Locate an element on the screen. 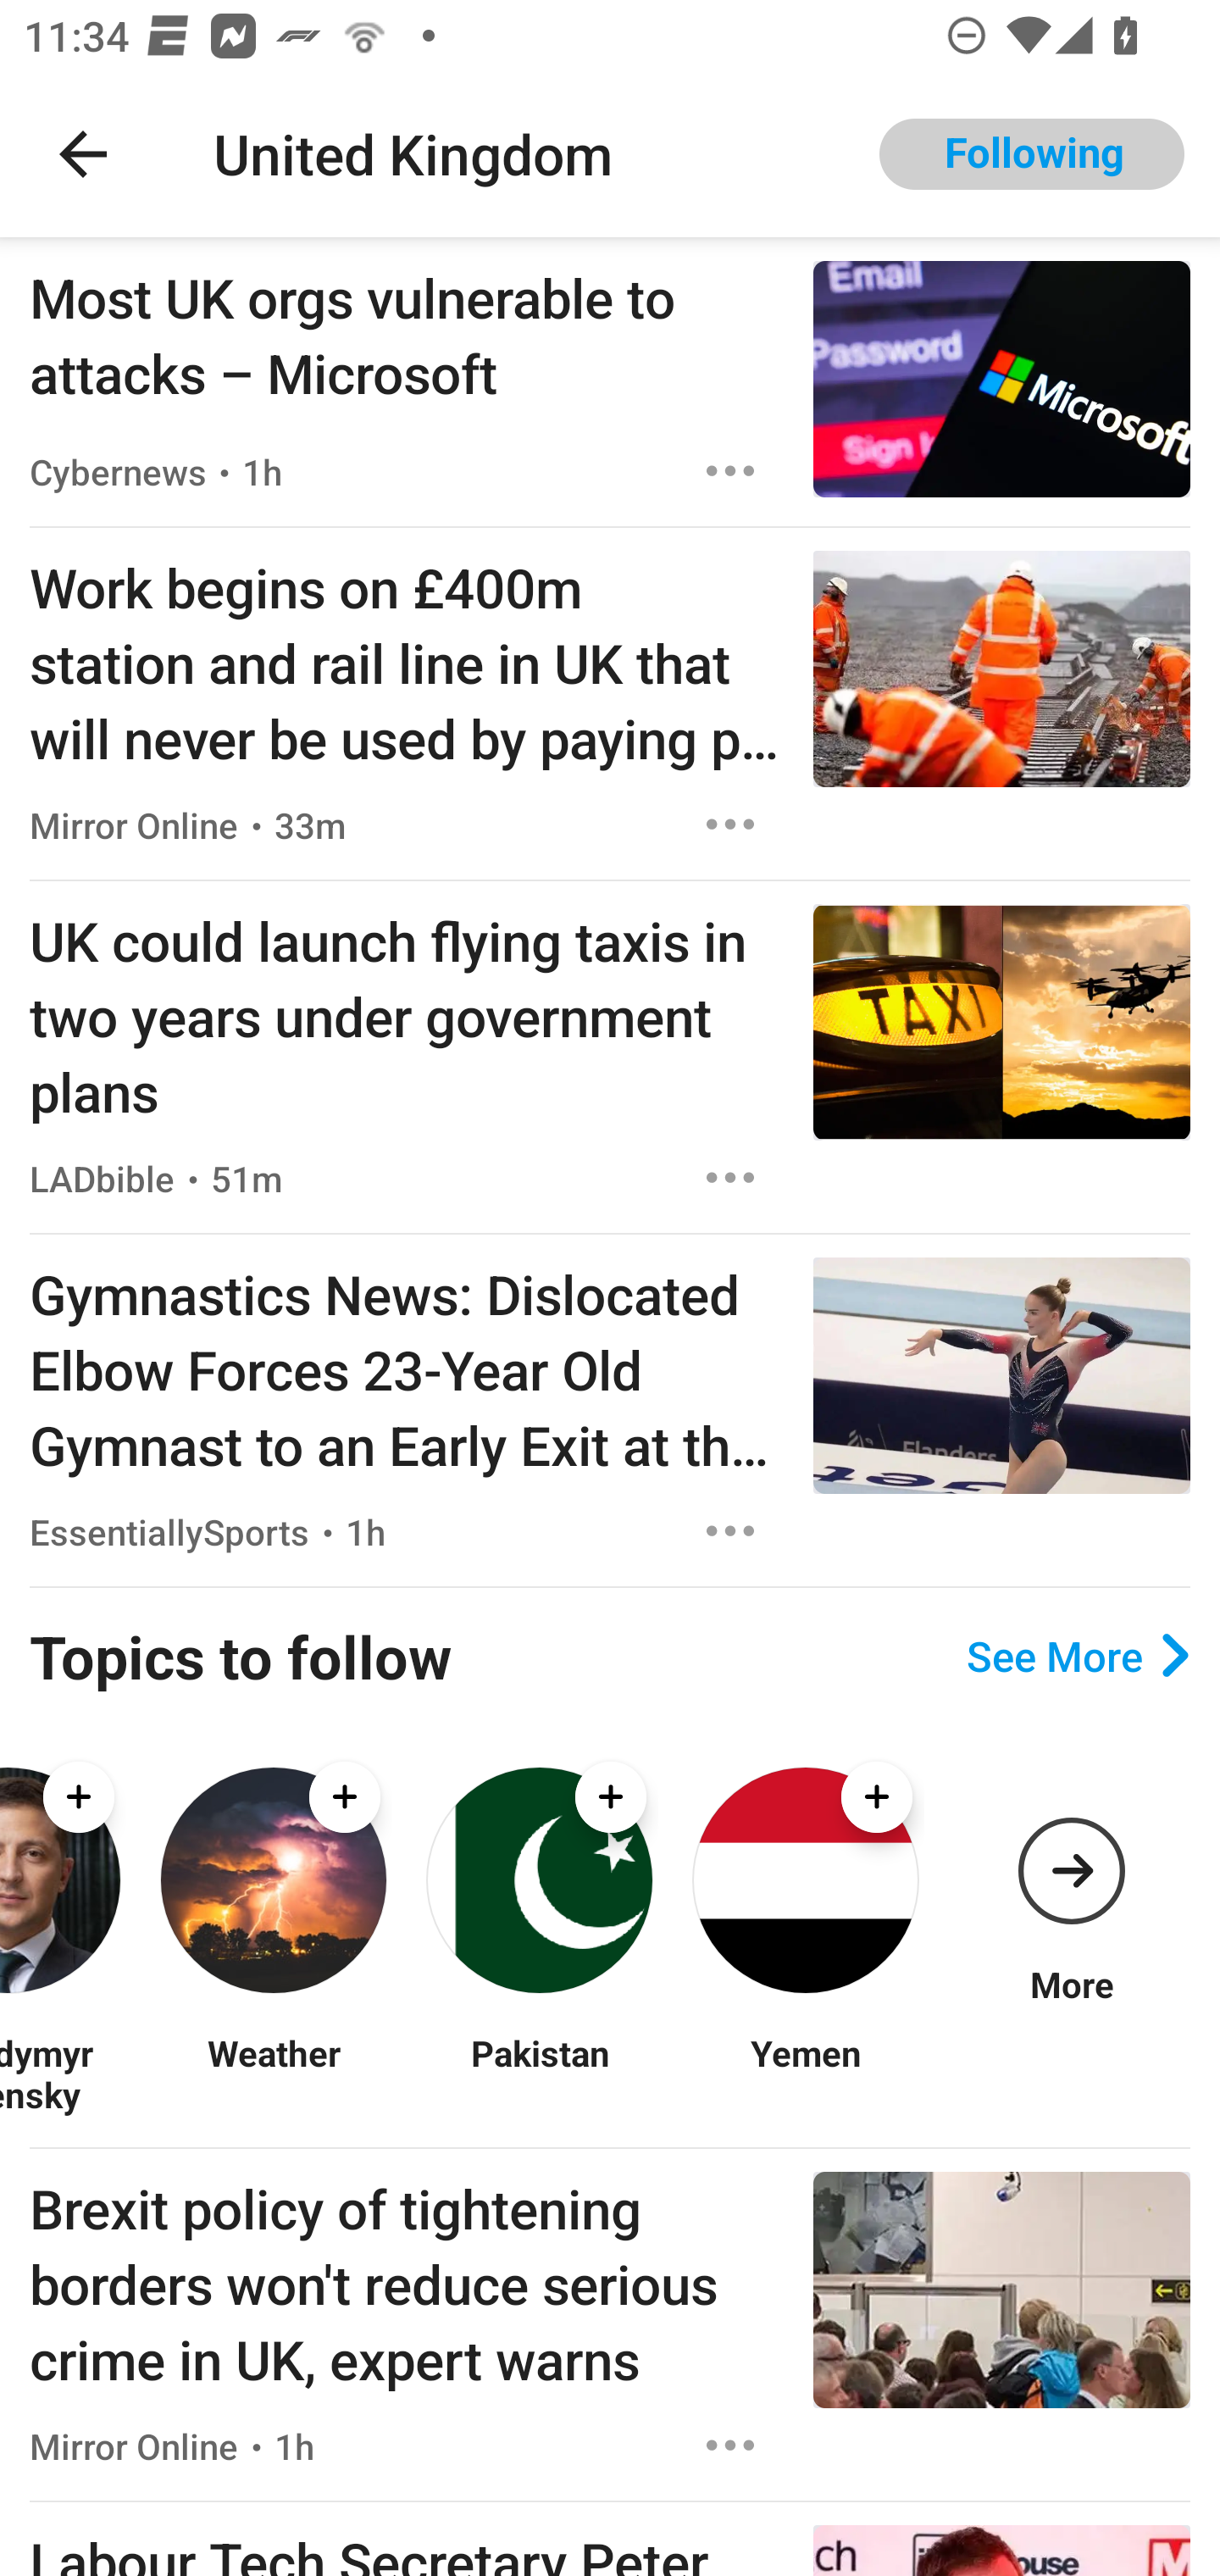  Options is located at coordinates (730, 471).